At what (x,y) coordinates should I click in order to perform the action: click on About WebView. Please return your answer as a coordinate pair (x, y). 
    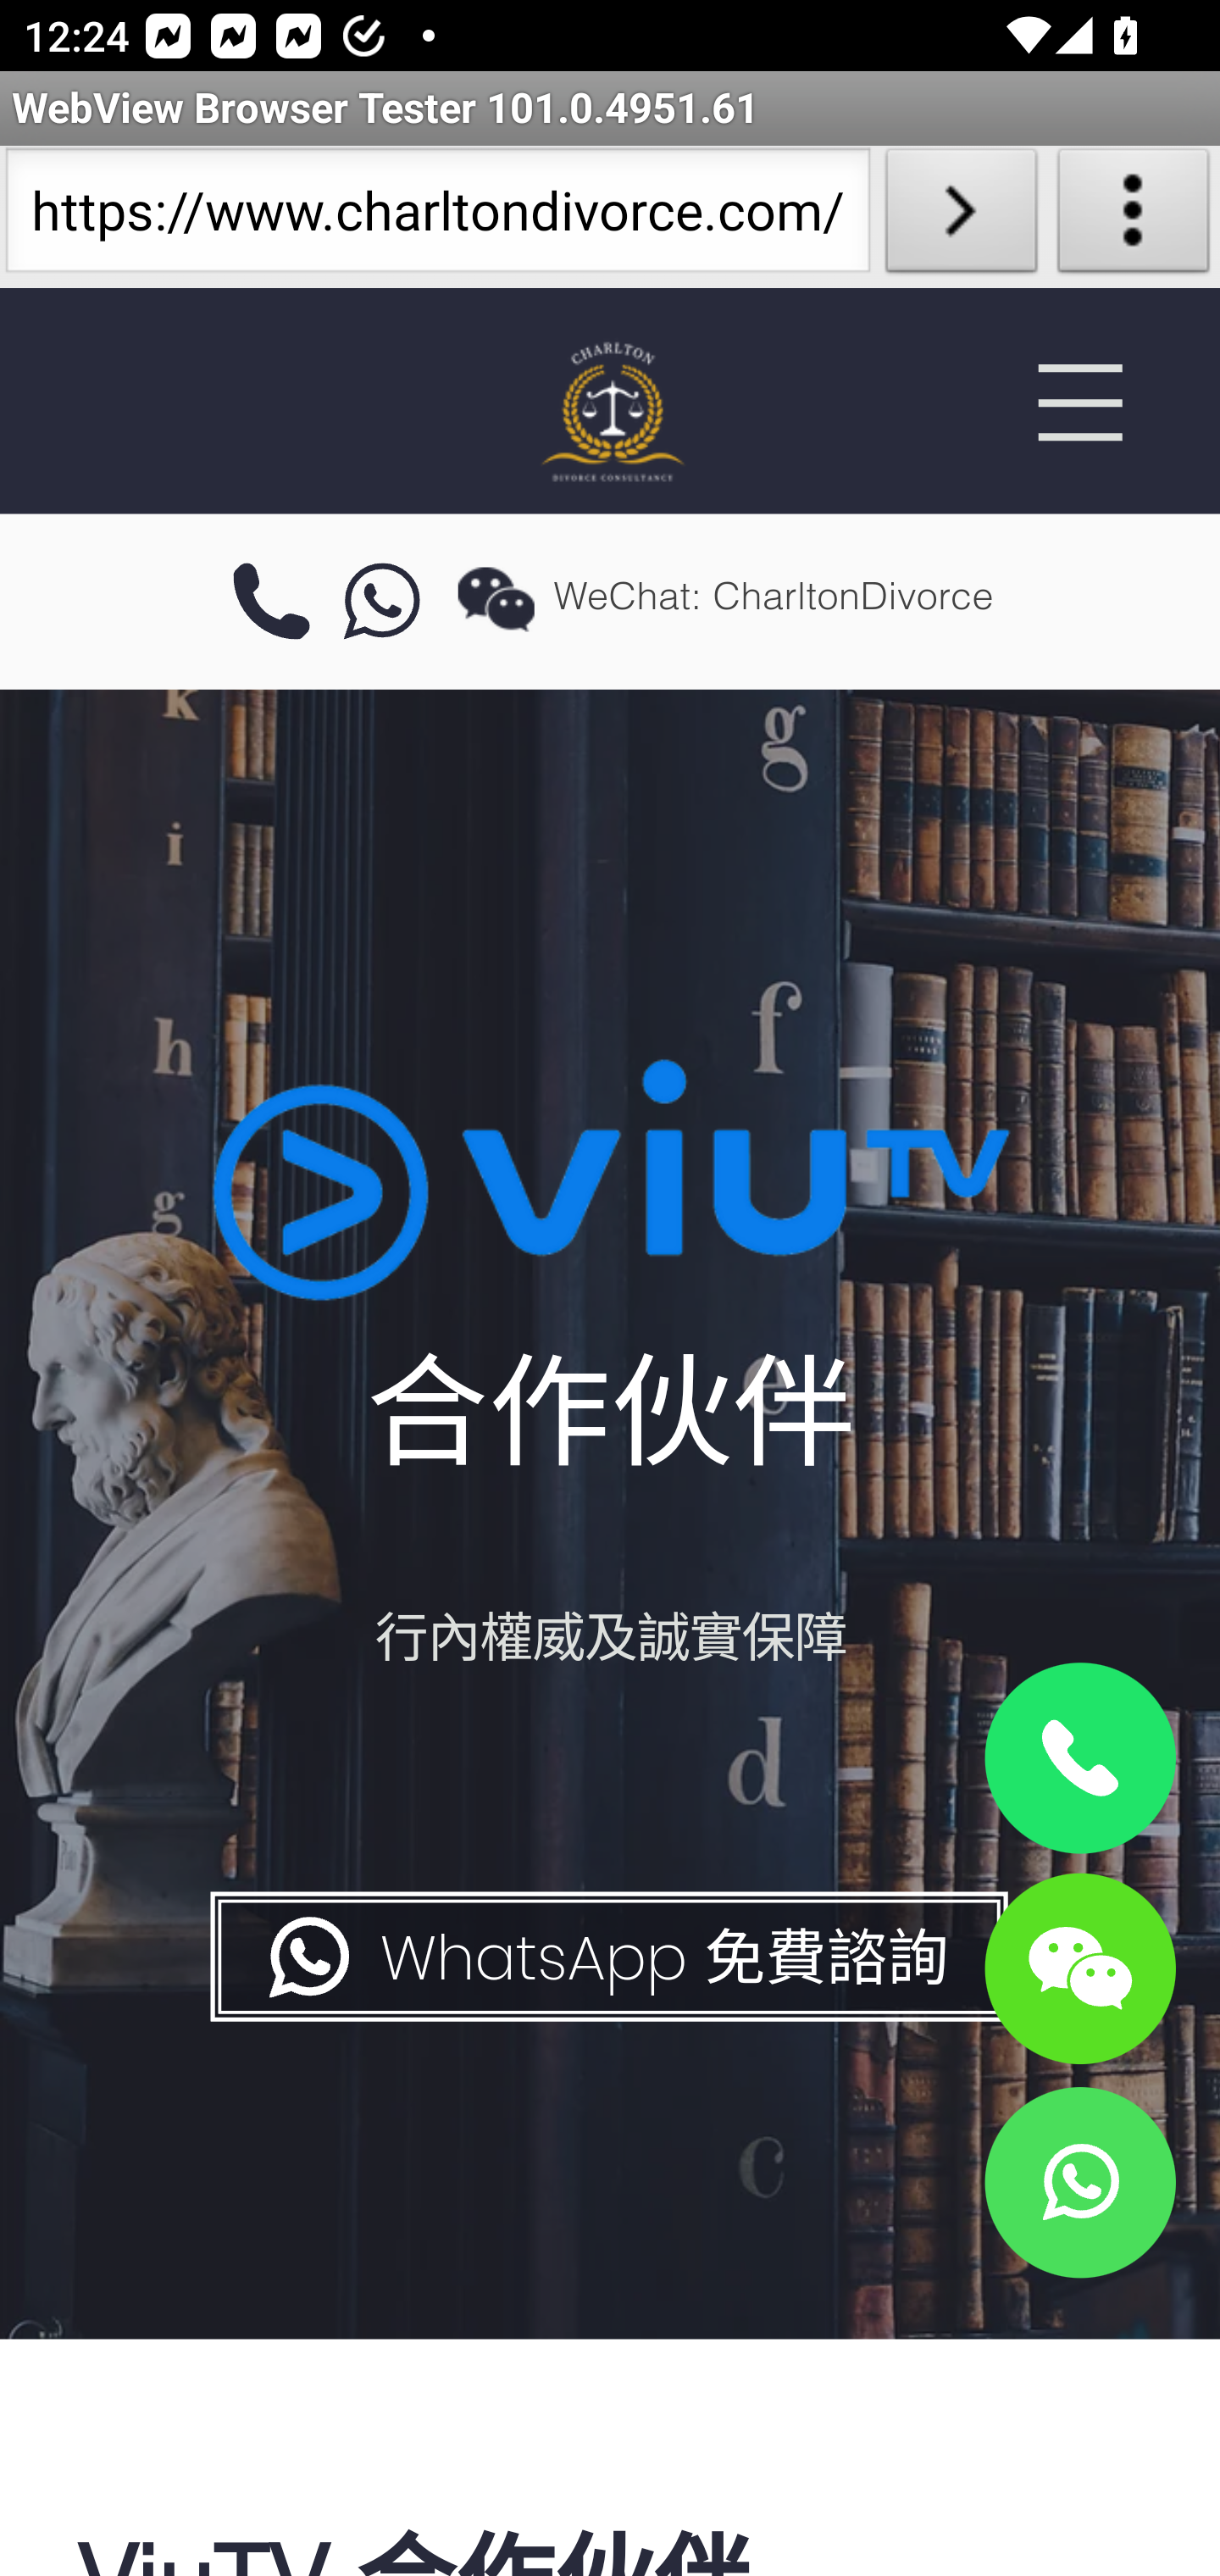
    Looking at the image, I should click on (1134, 217).